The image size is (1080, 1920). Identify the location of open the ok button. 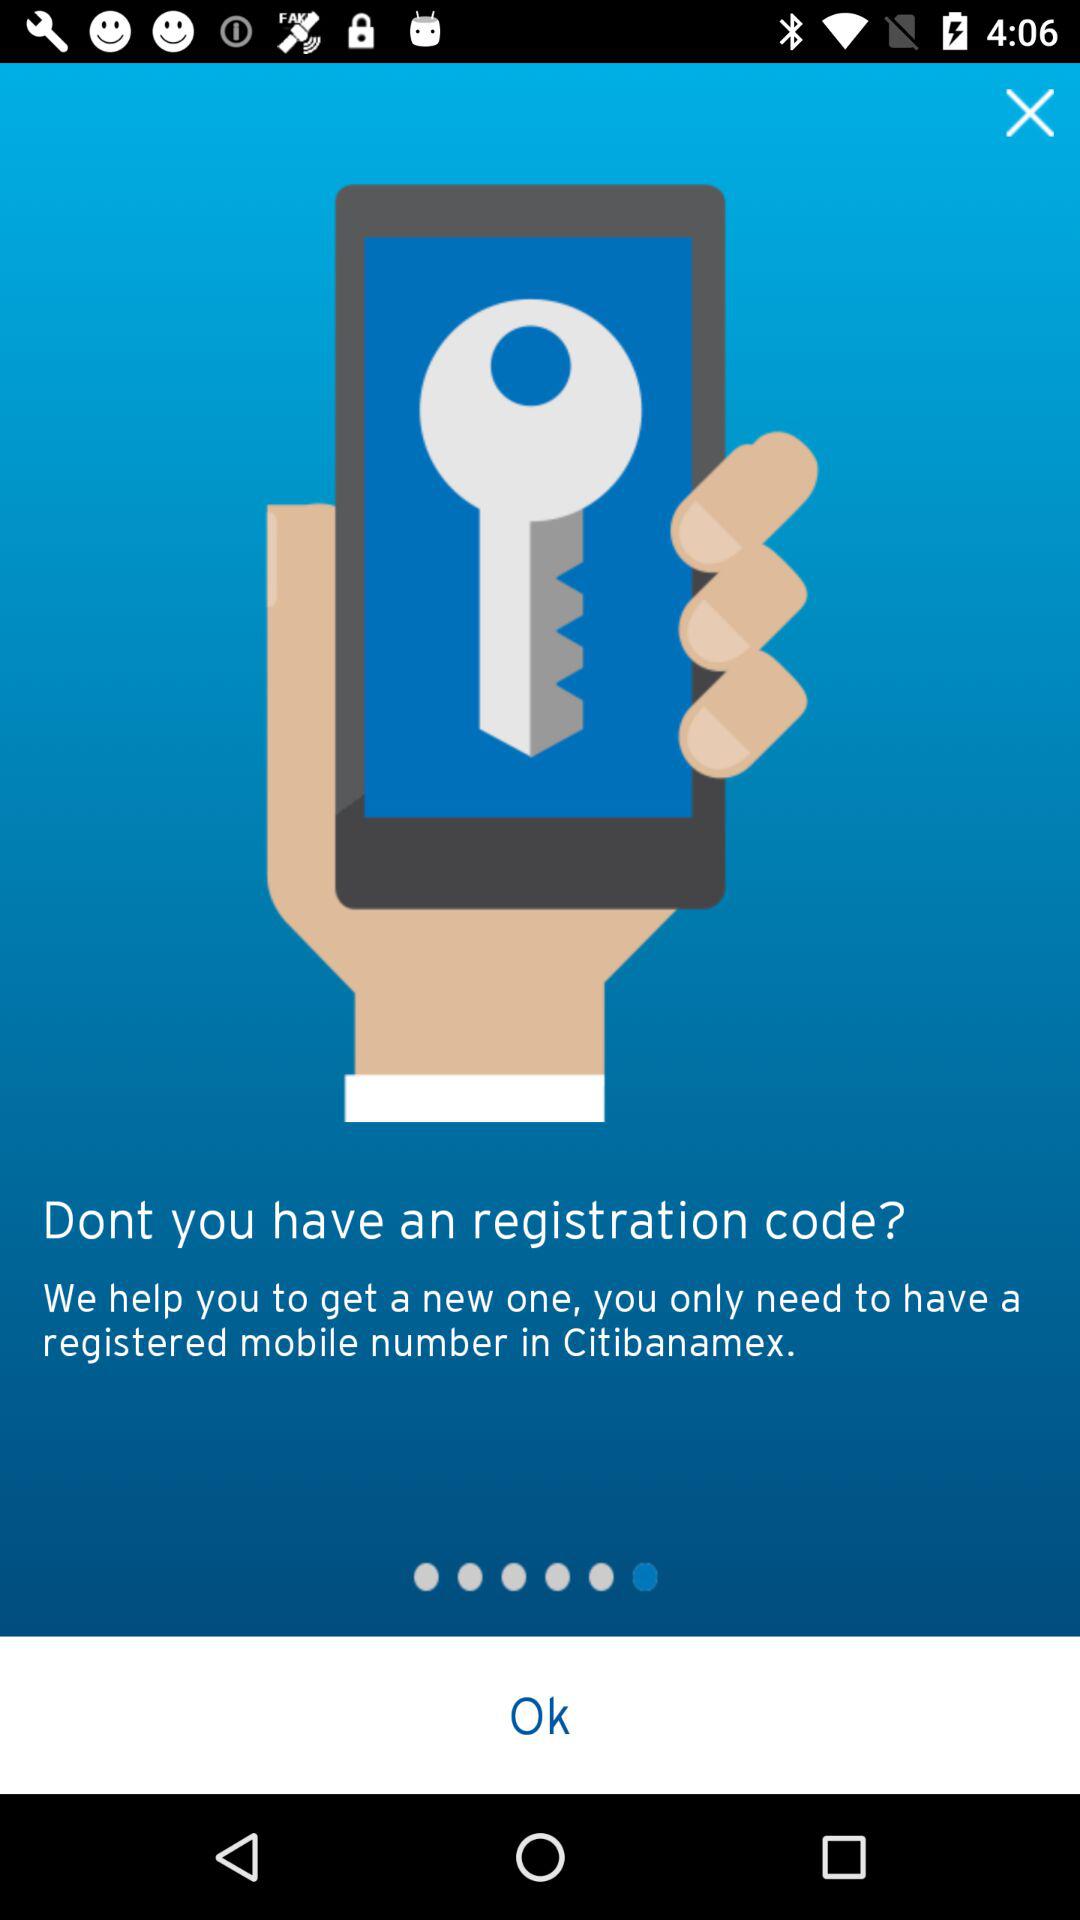
(540, 1714).